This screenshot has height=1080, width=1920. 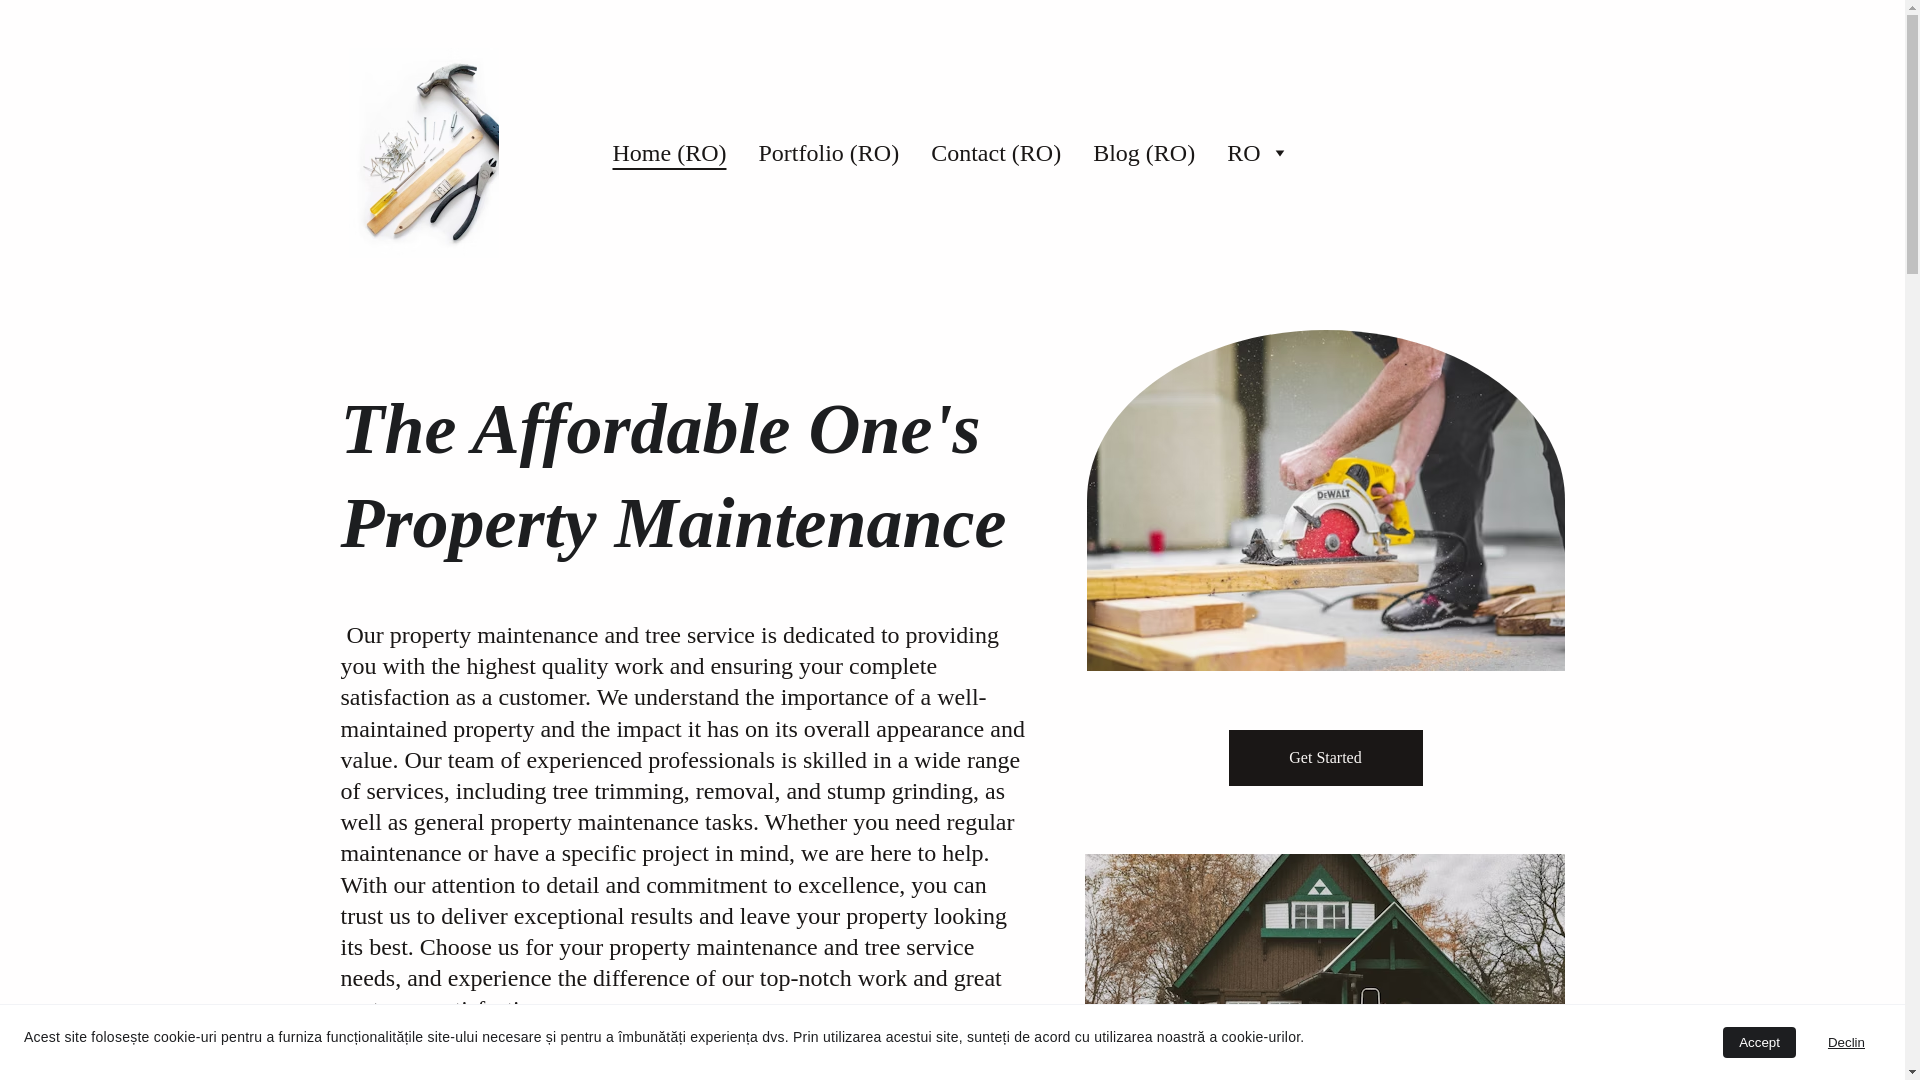 What do you see at coordinates (1324, 967) in the screenshot?
I see `brown and green painted house` at bounding box center [1324, 967].